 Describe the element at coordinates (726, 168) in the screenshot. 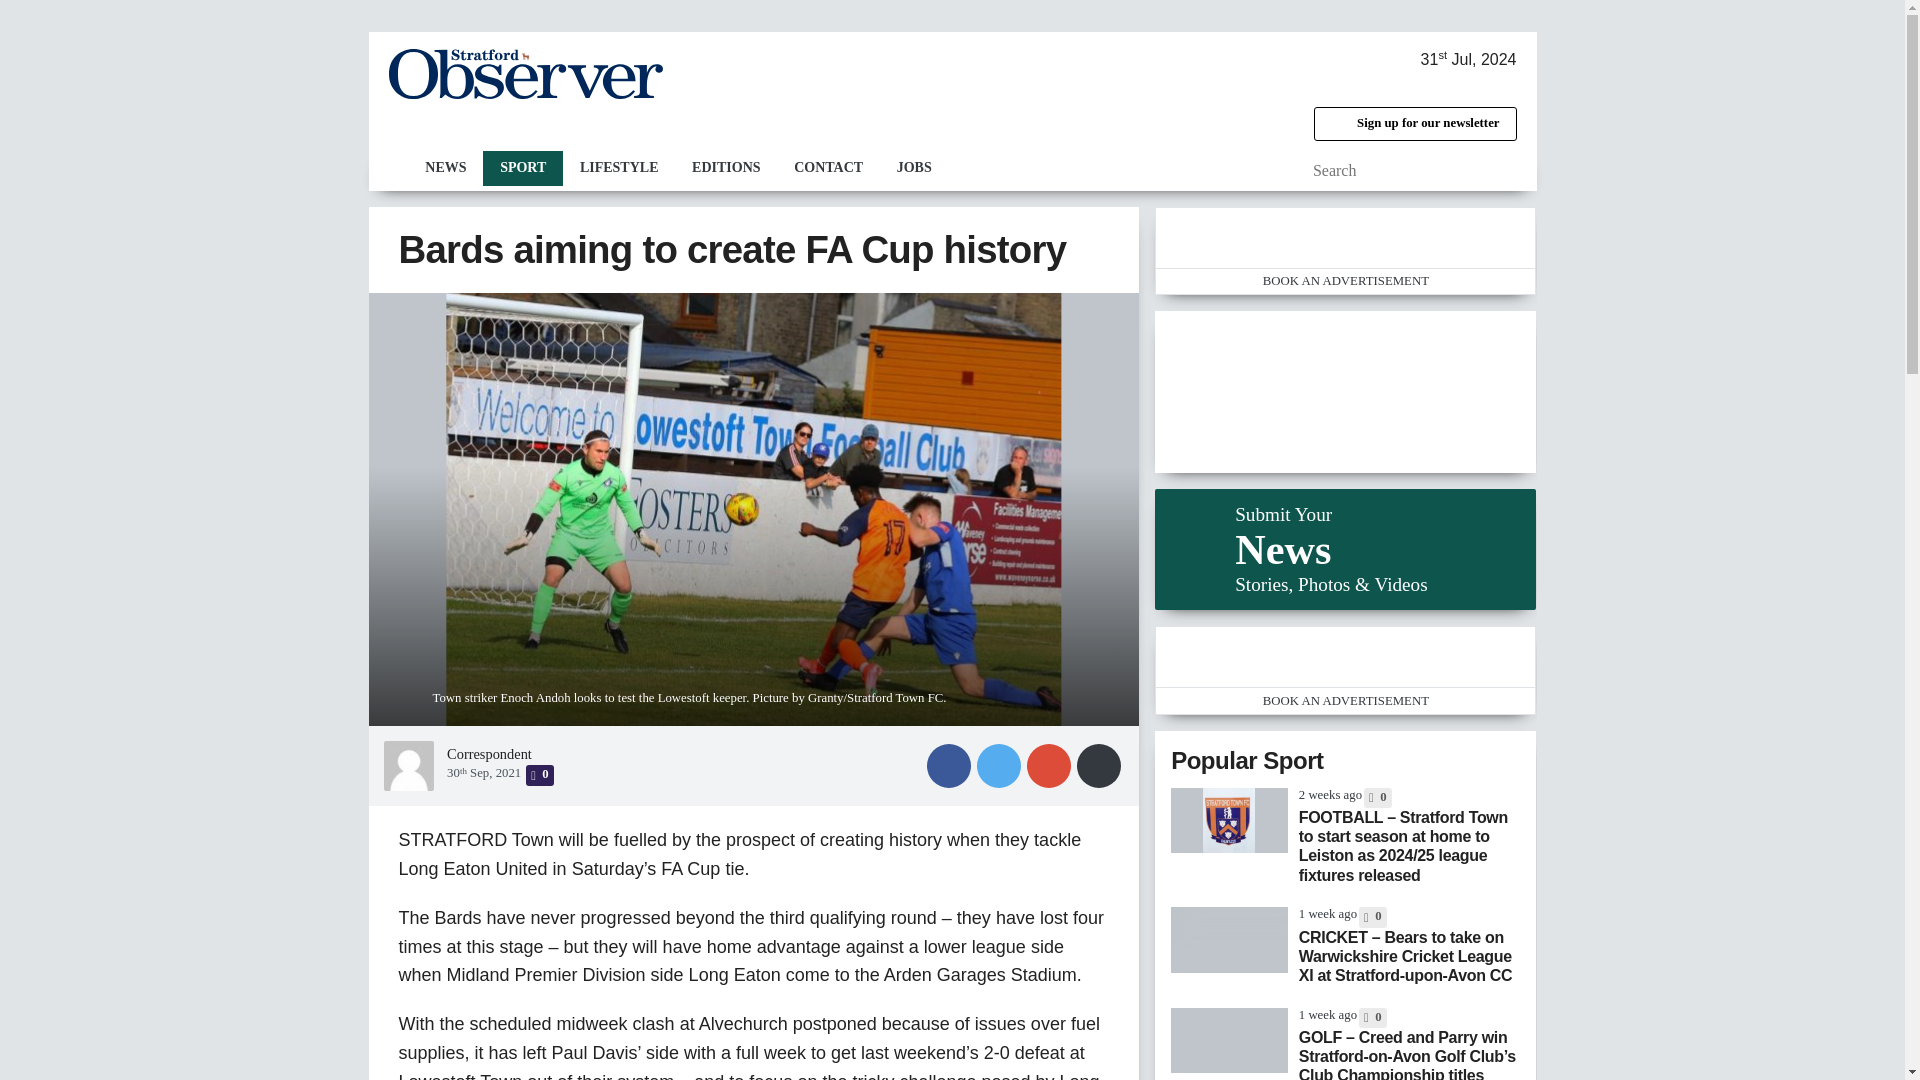

I see `EDITIONS` at that location.